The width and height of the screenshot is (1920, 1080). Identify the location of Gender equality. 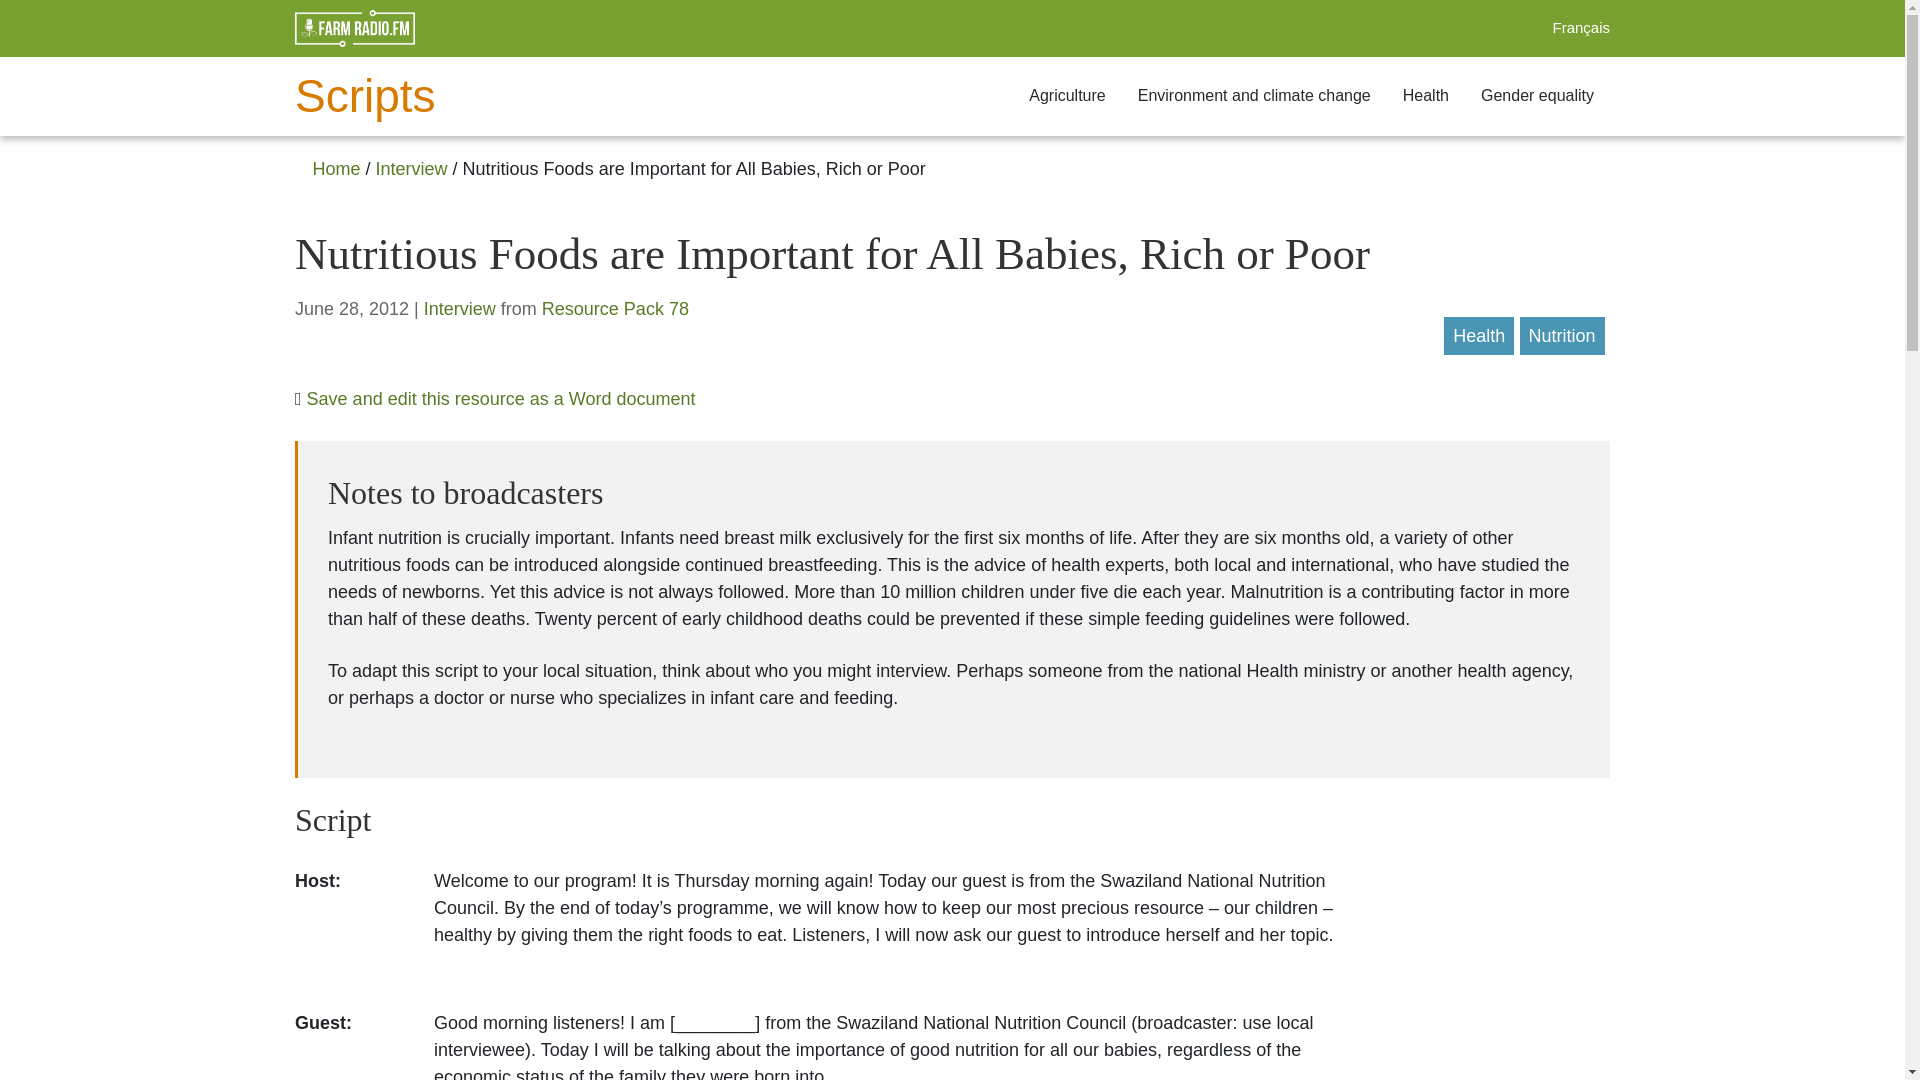
(1537, 96).